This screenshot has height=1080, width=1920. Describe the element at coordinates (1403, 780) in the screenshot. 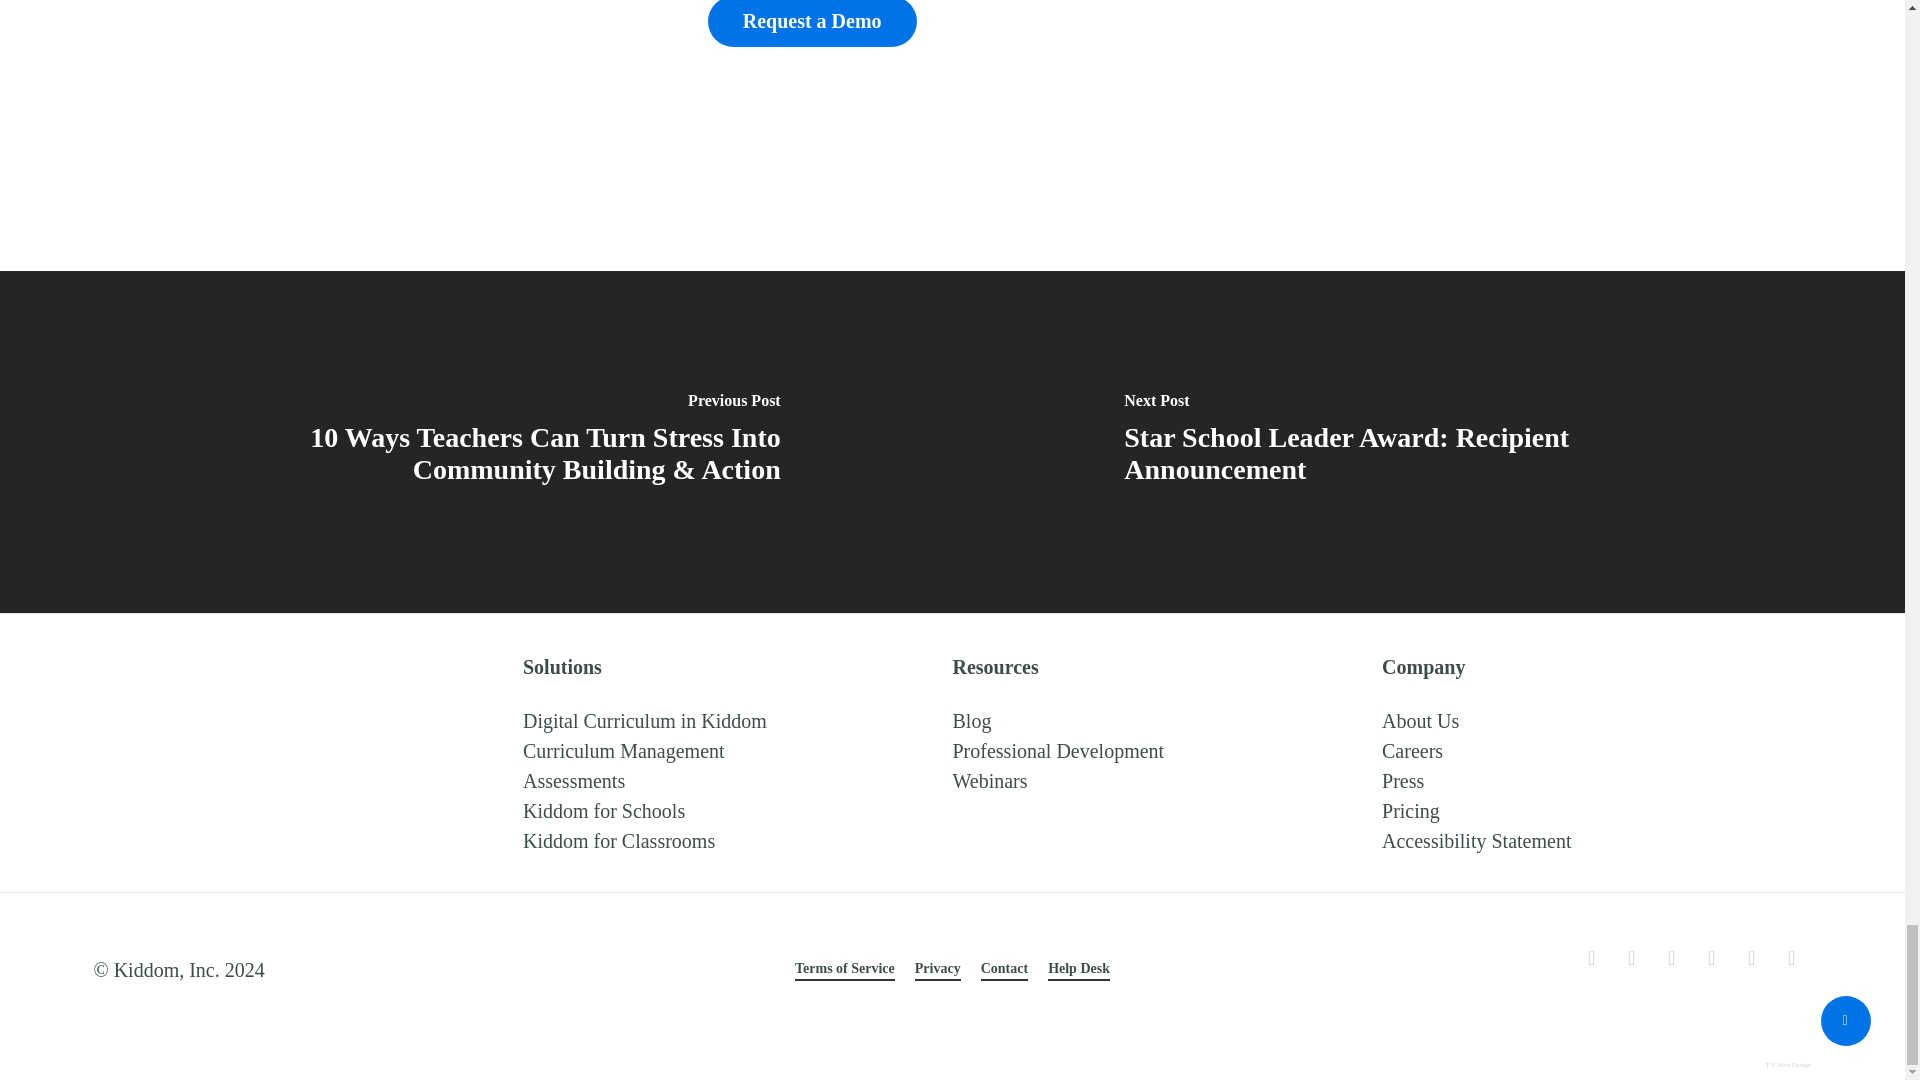

I see `Press` at that location.